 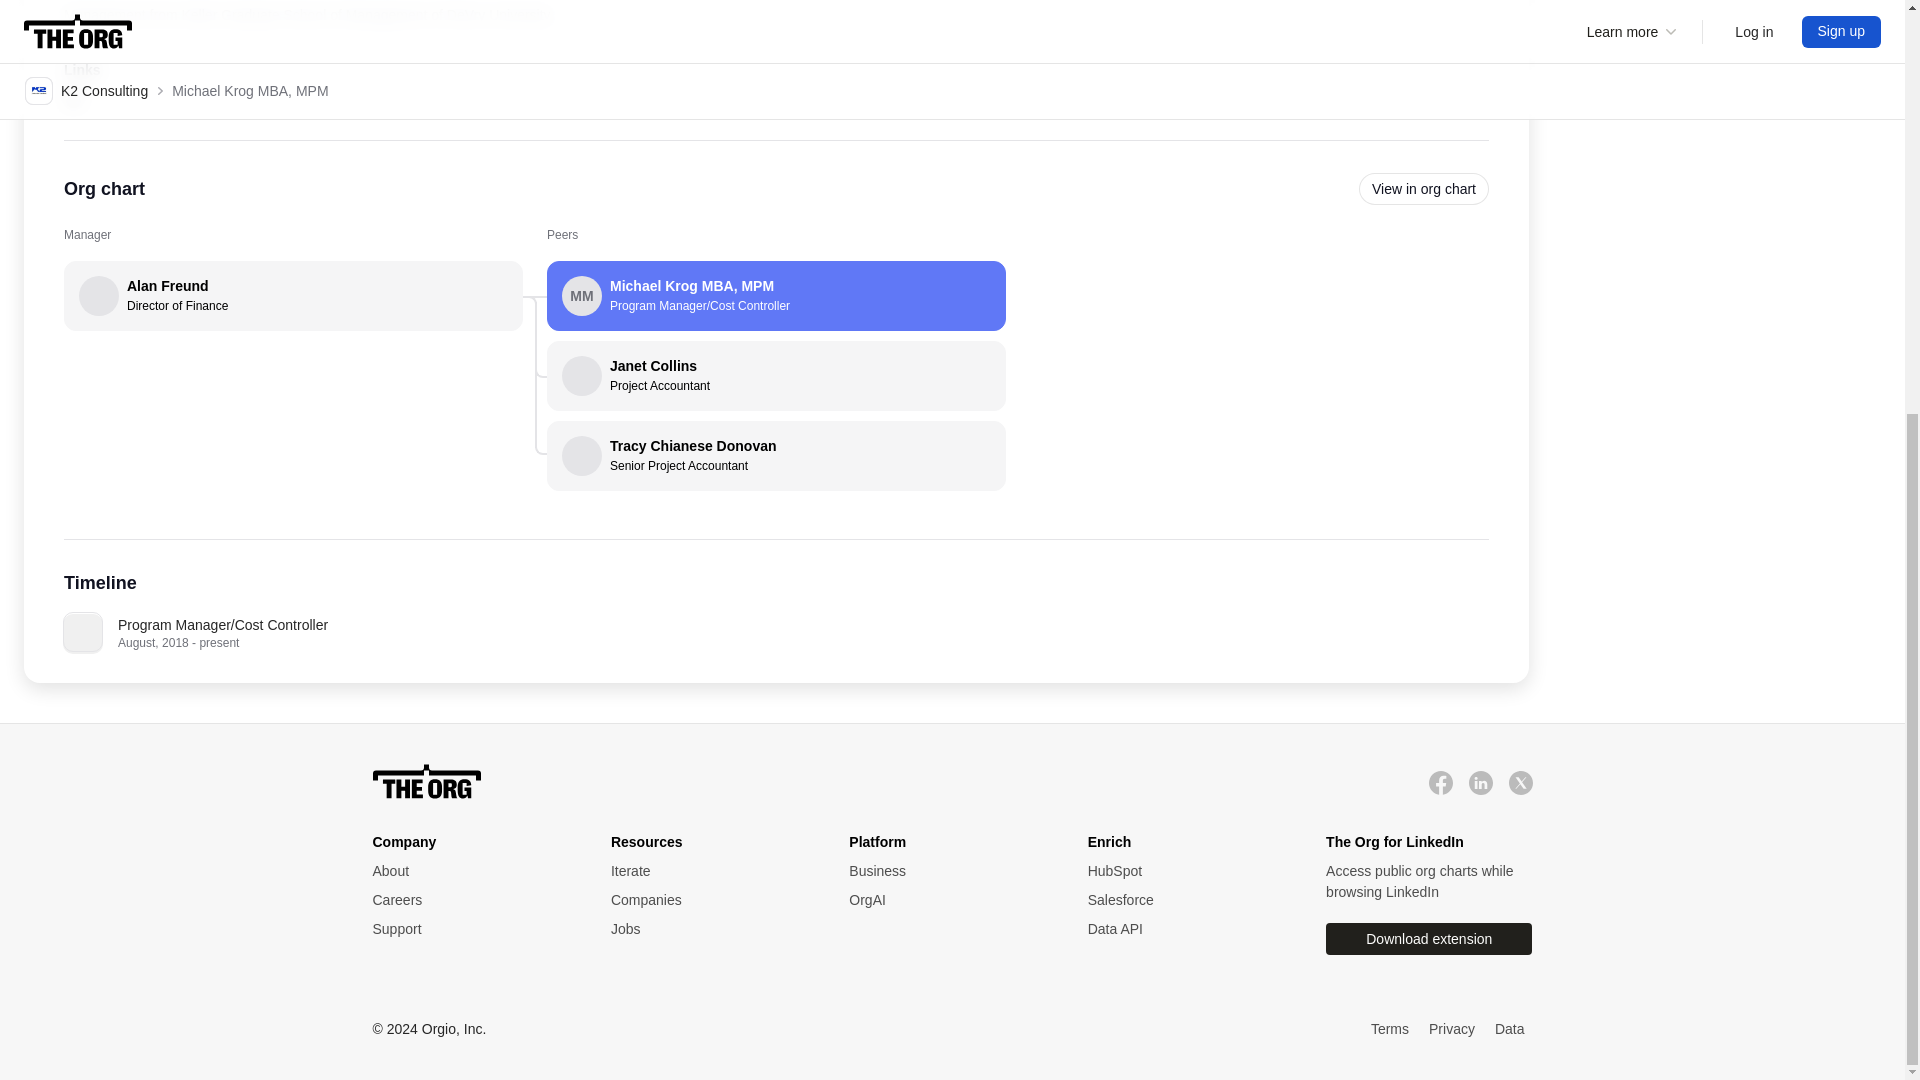 What do you see at coordinates (1187, 900) in the screenshot?
I see `About` at bounding box center [1187, 900].